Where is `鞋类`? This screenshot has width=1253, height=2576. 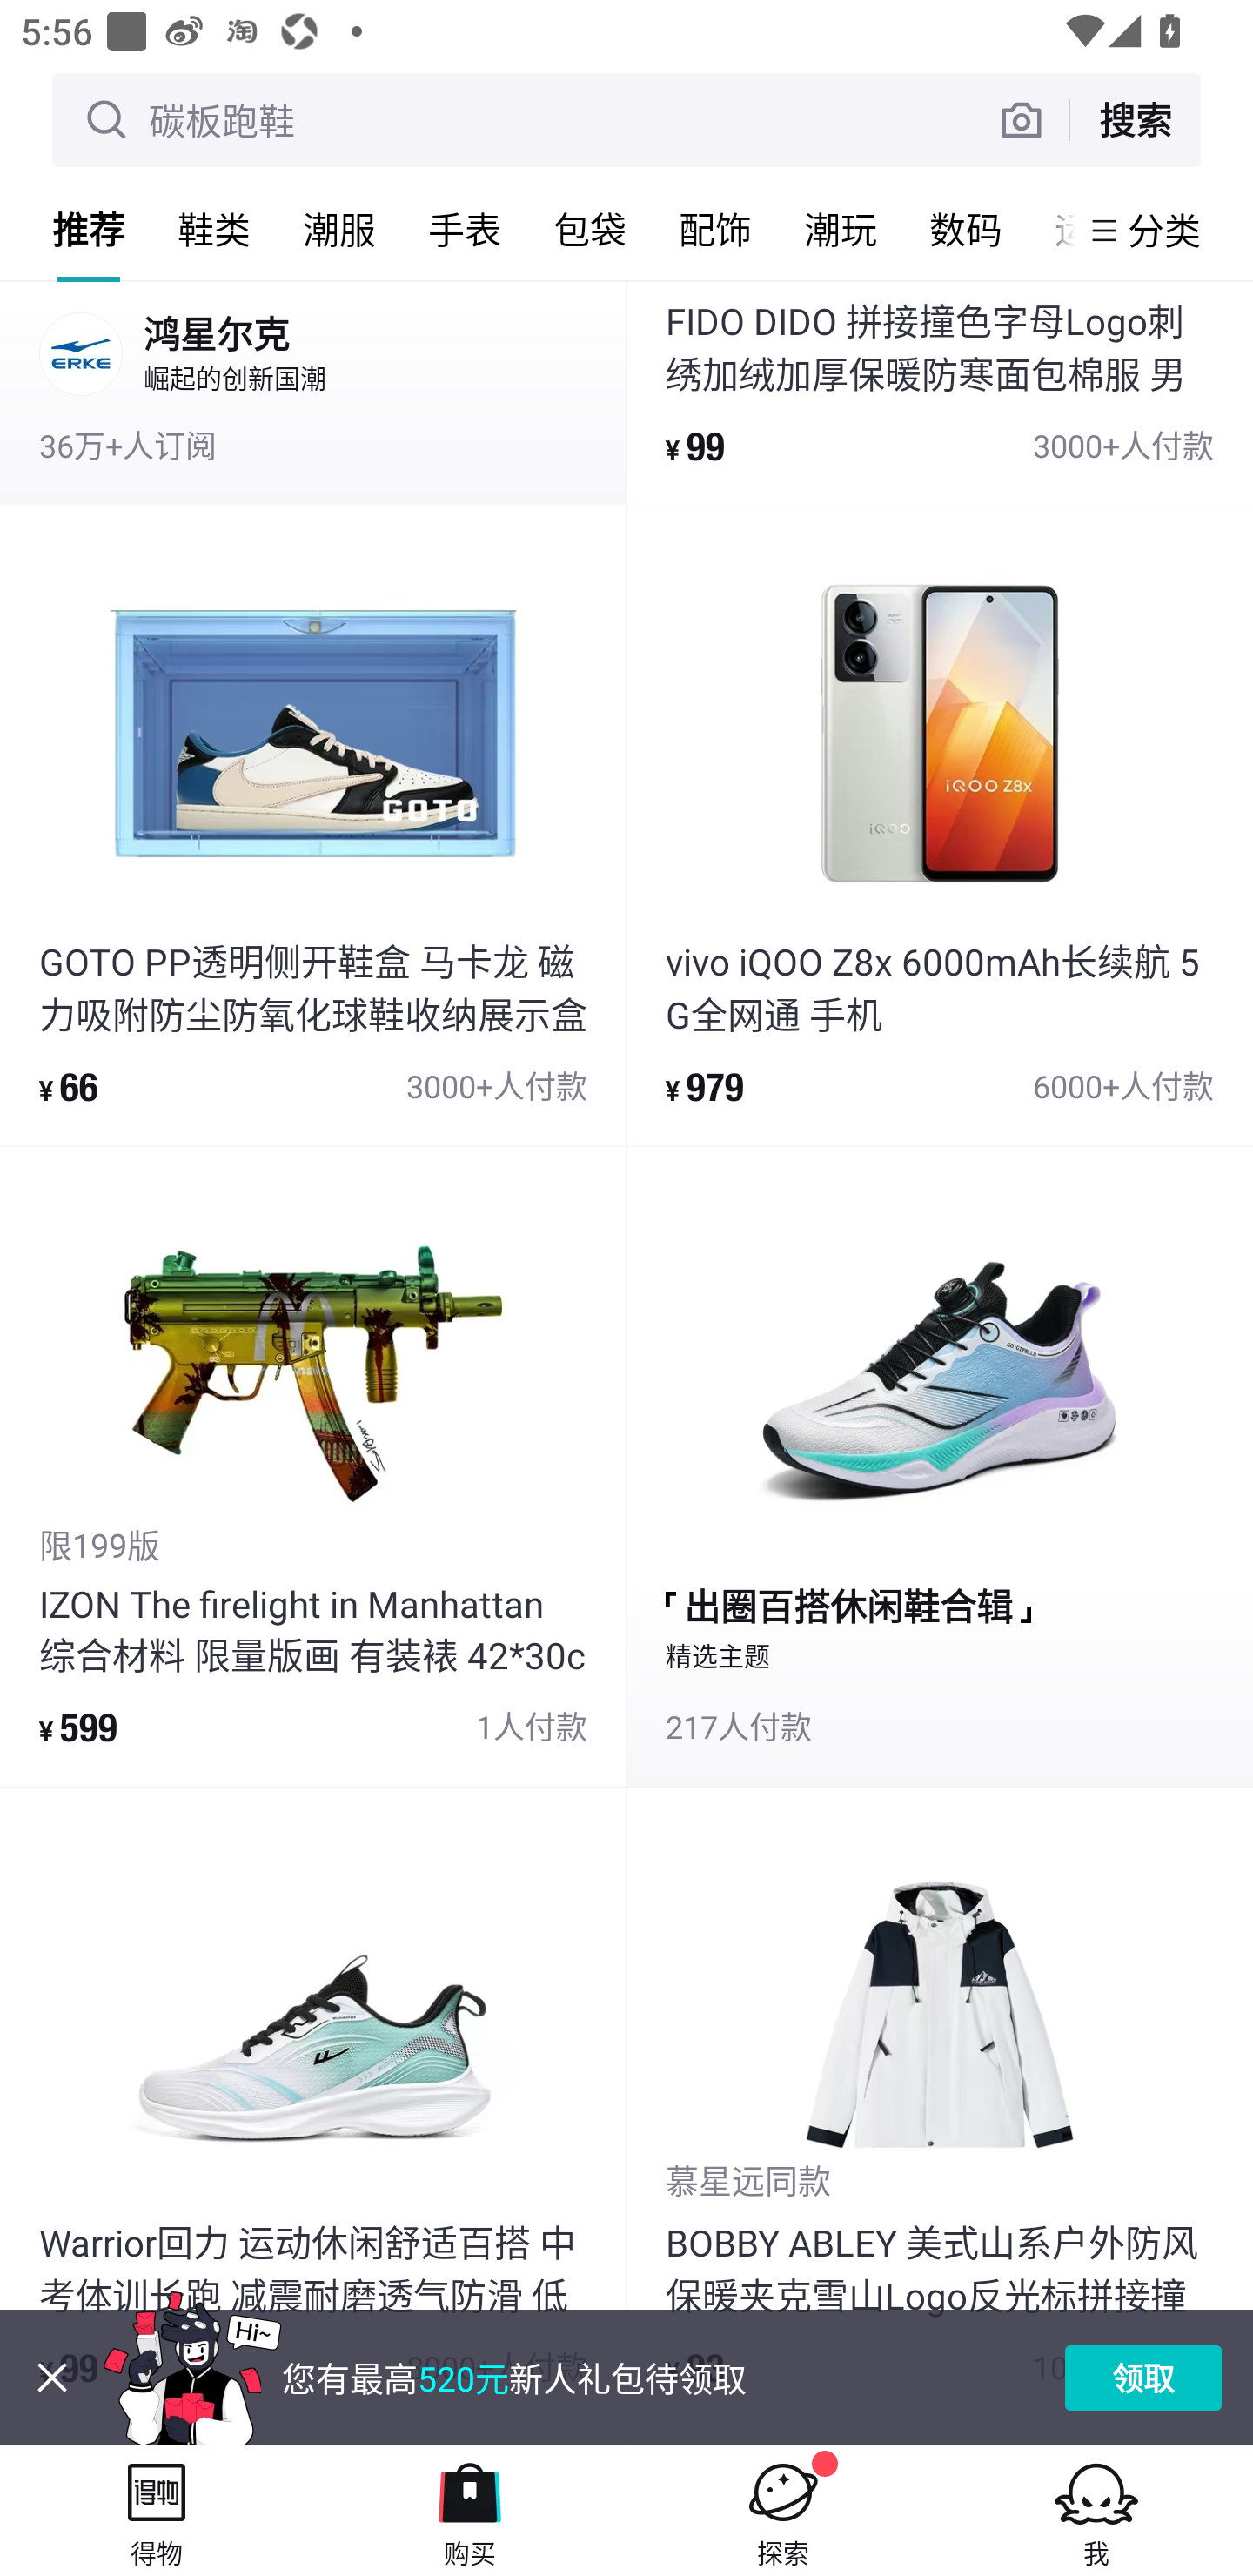
鞋类 is located at coordinates (214, 229).